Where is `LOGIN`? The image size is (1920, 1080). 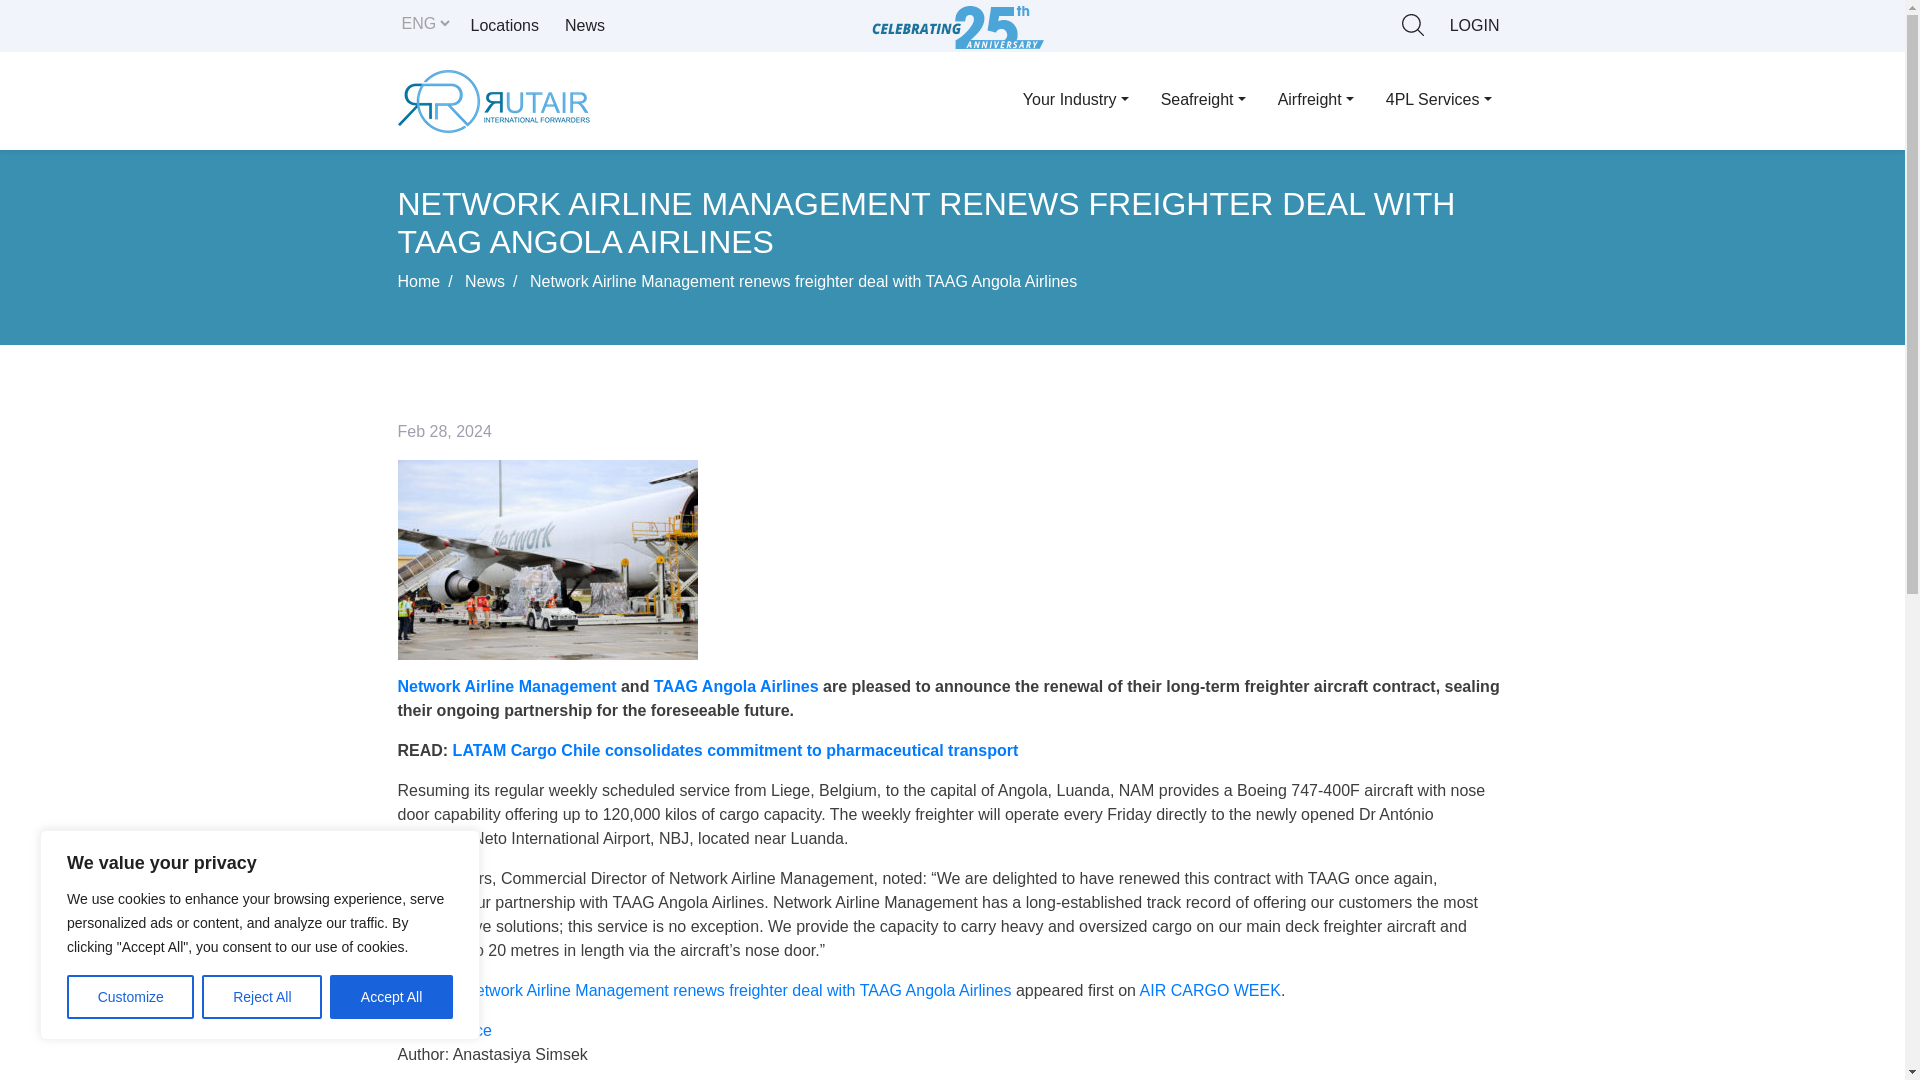 LOGIN is located at coordinates (1474, 26).